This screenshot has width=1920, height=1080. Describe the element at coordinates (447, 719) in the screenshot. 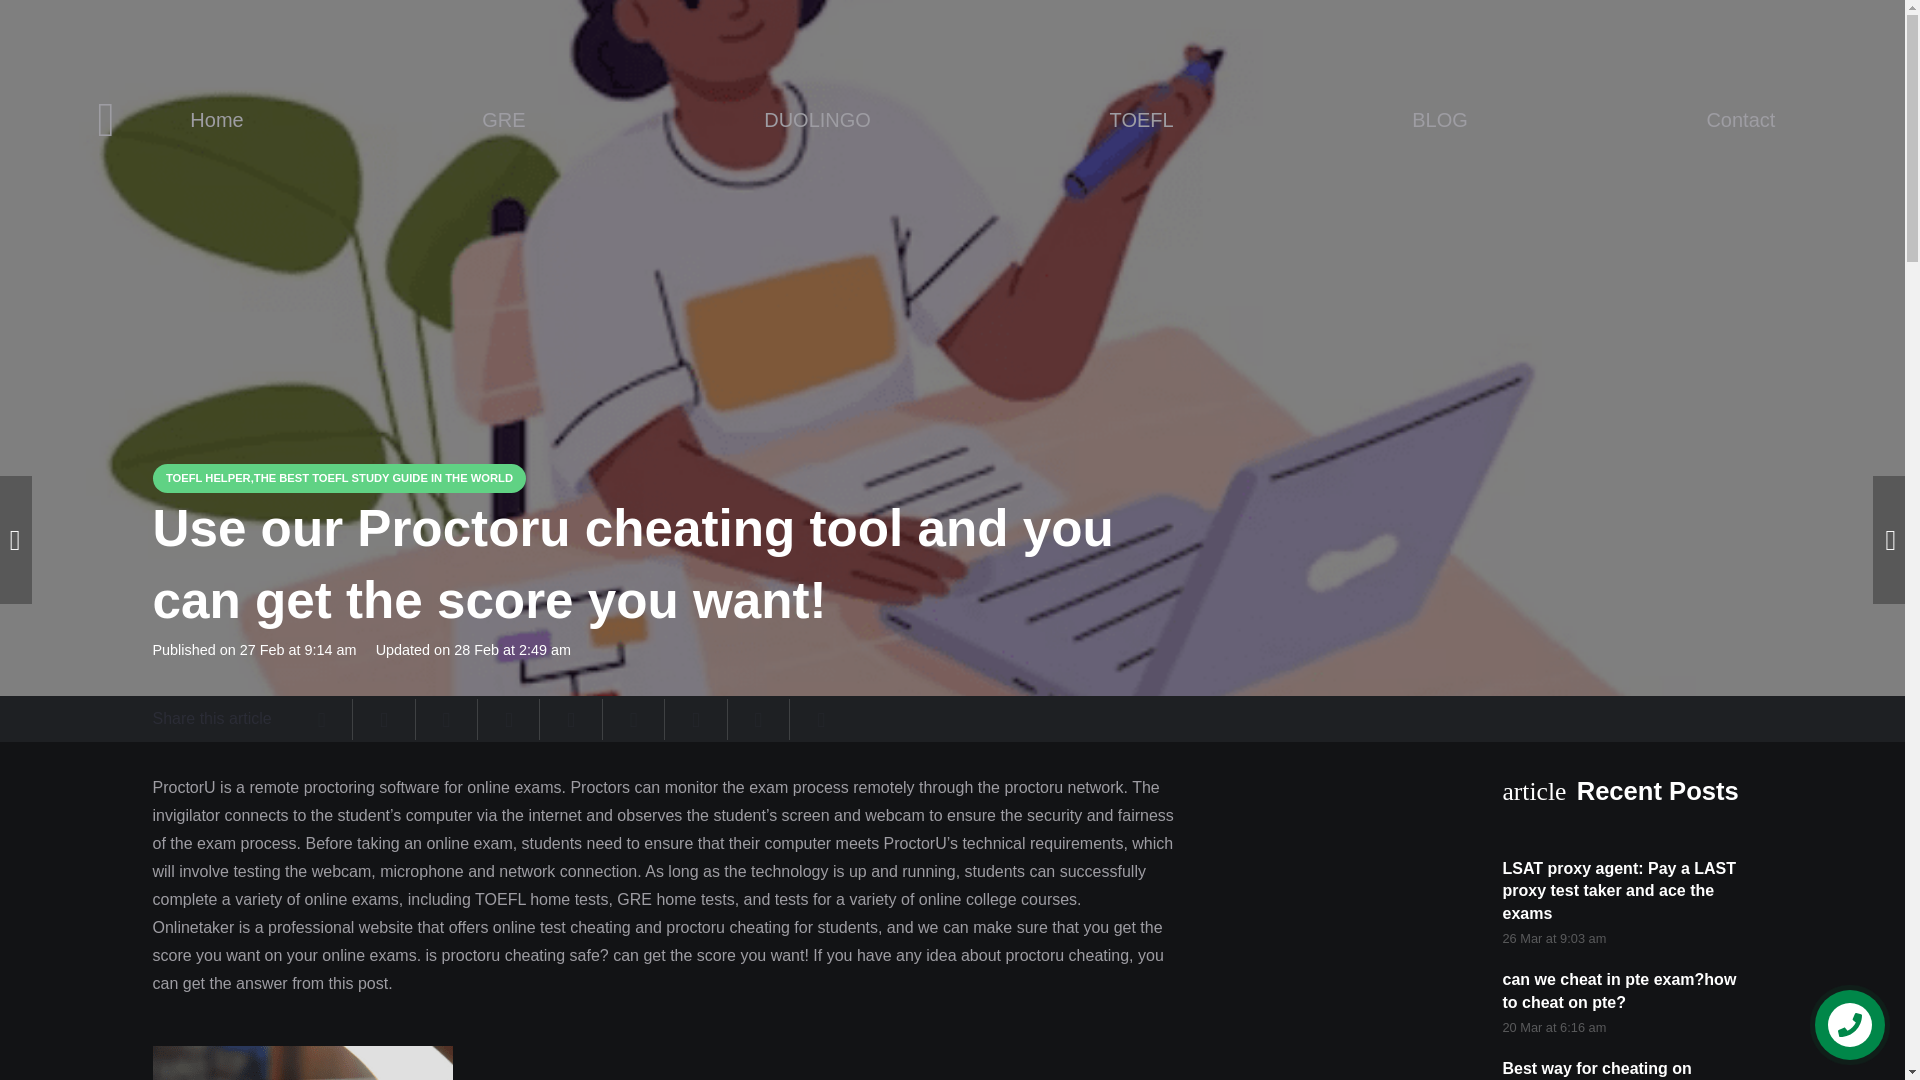

I see `Share this` at that location.